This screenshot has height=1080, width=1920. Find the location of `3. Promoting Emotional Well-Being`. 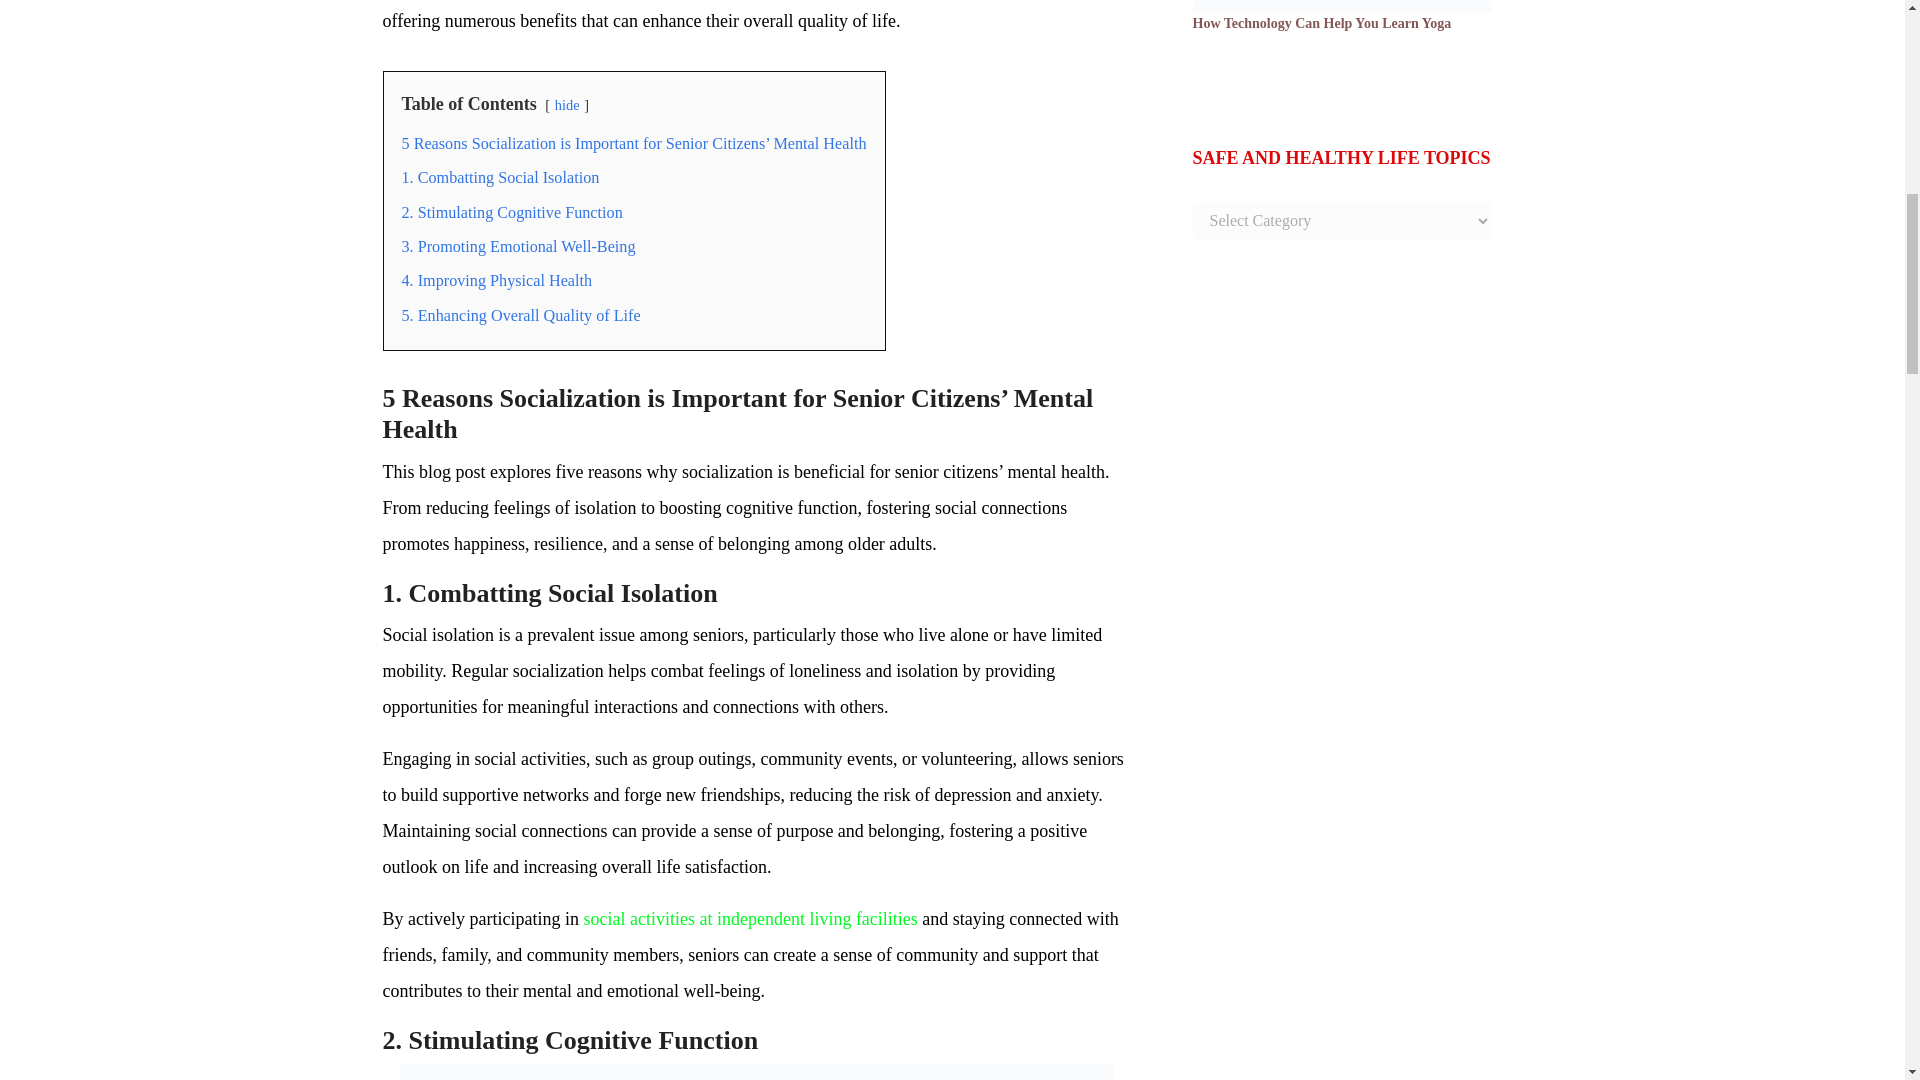

3. Promoting Emotional Well-Being is located at coordinates (518, 246).